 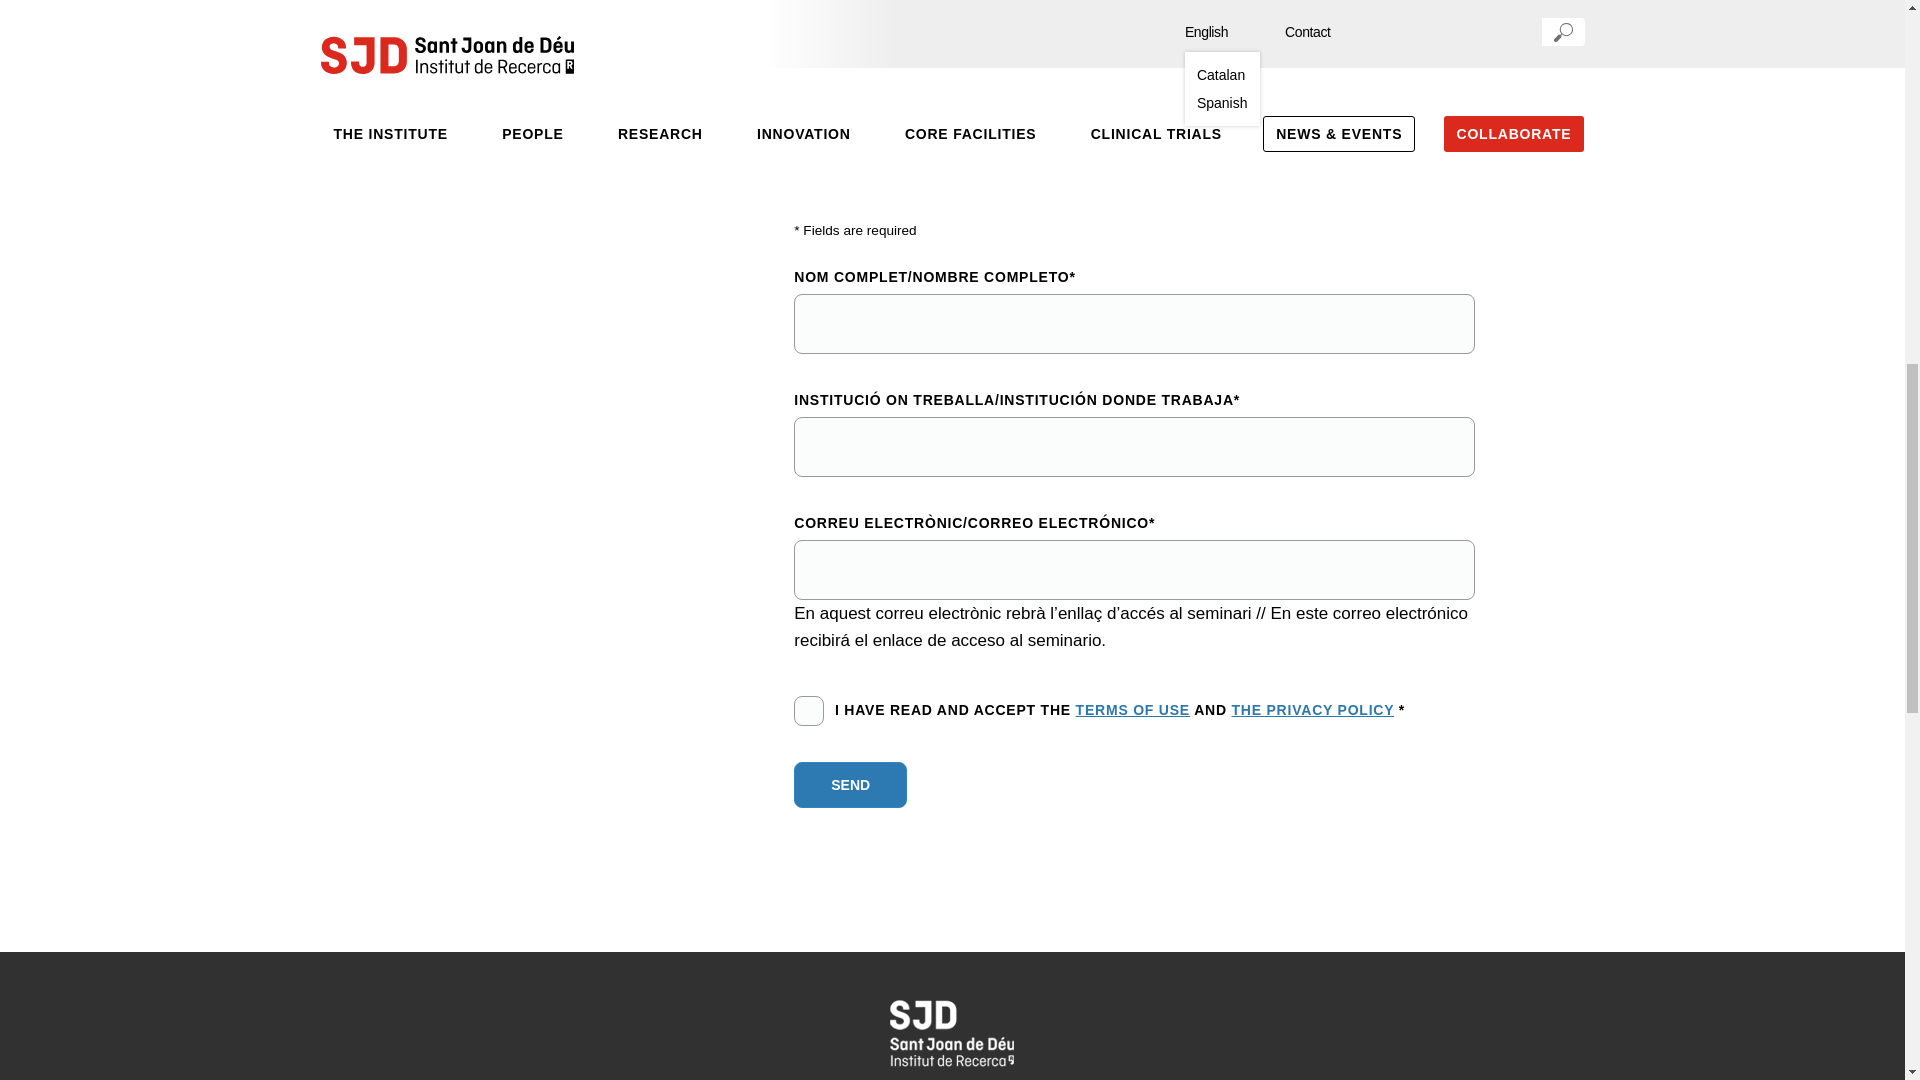 What do you see at coordinates (1312, 710) in the screenshot?
I see `THE PRIVACY POLICY` at bounding box center [1312, 710].